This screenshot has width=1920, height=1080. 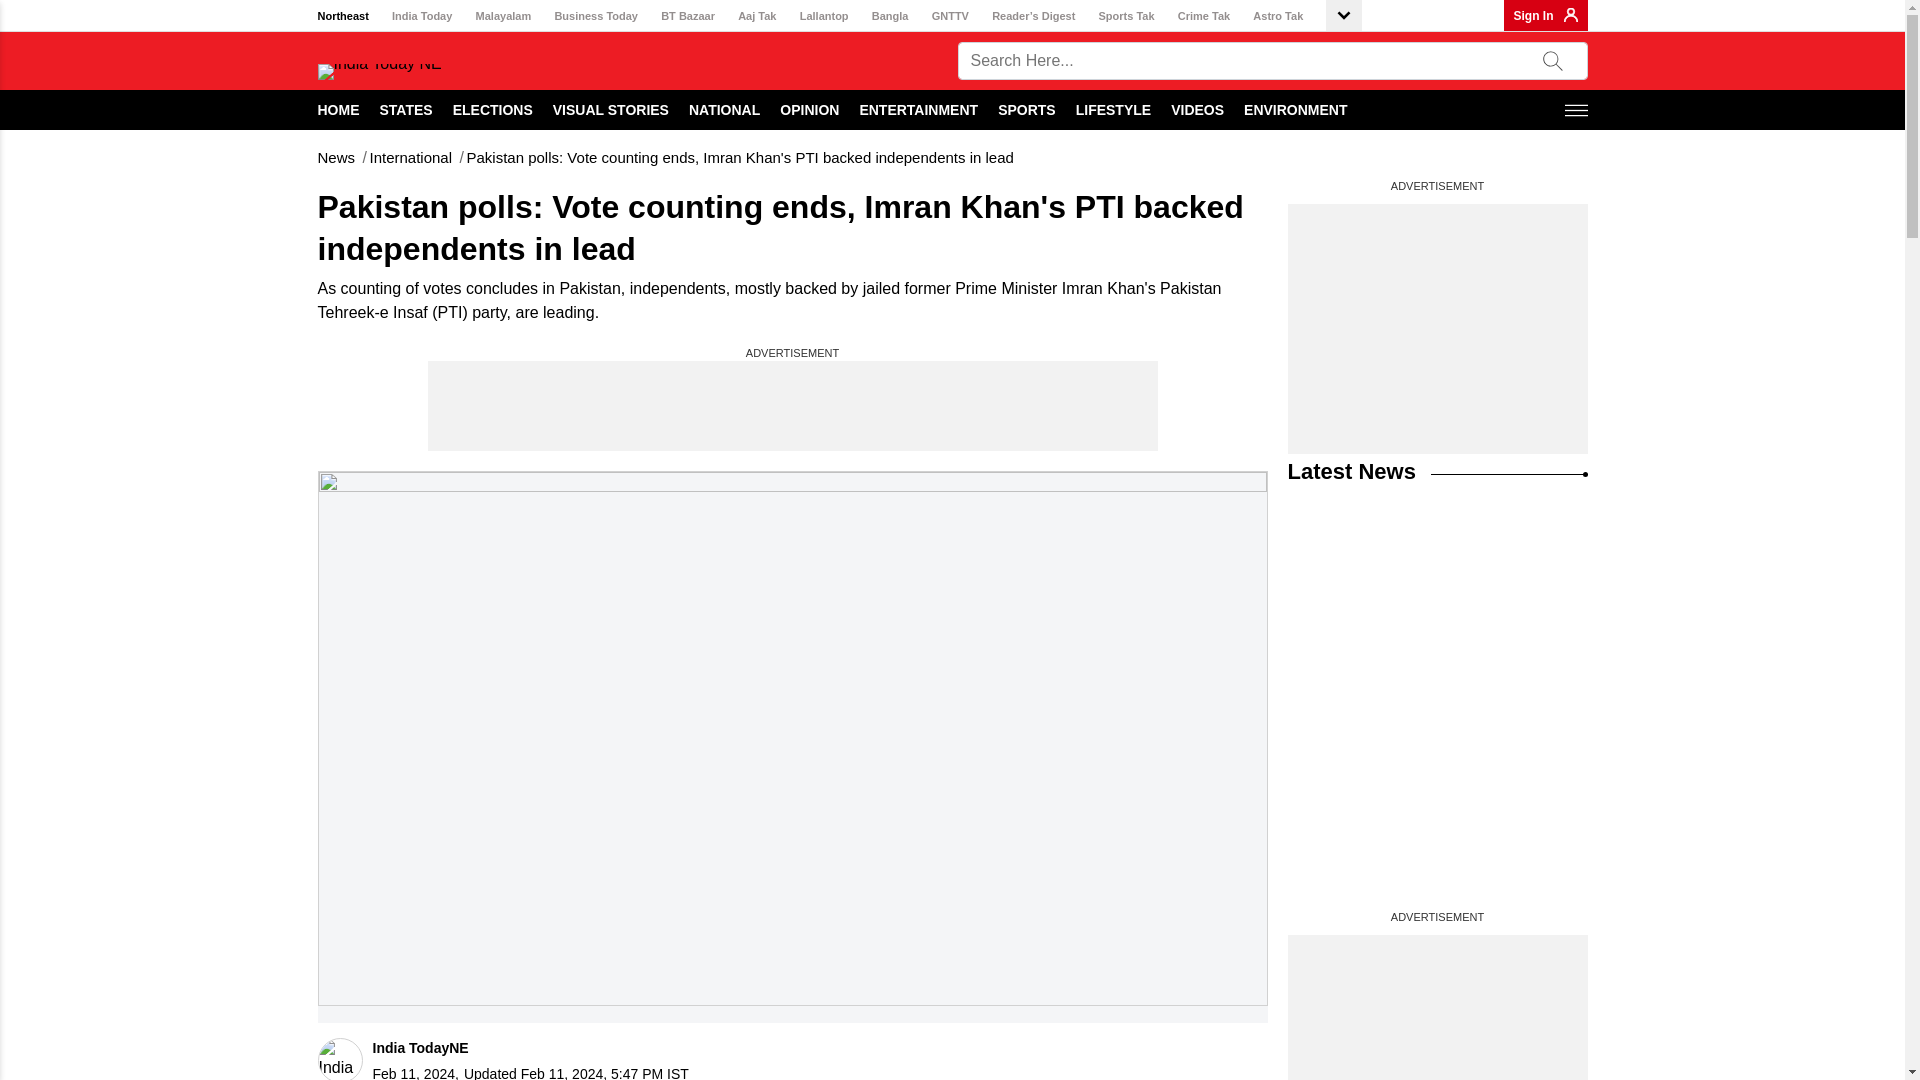 What do you see at coordinates (596, 16) in the screenshot?
I see `Business Today` at bounding box center [596, 16].